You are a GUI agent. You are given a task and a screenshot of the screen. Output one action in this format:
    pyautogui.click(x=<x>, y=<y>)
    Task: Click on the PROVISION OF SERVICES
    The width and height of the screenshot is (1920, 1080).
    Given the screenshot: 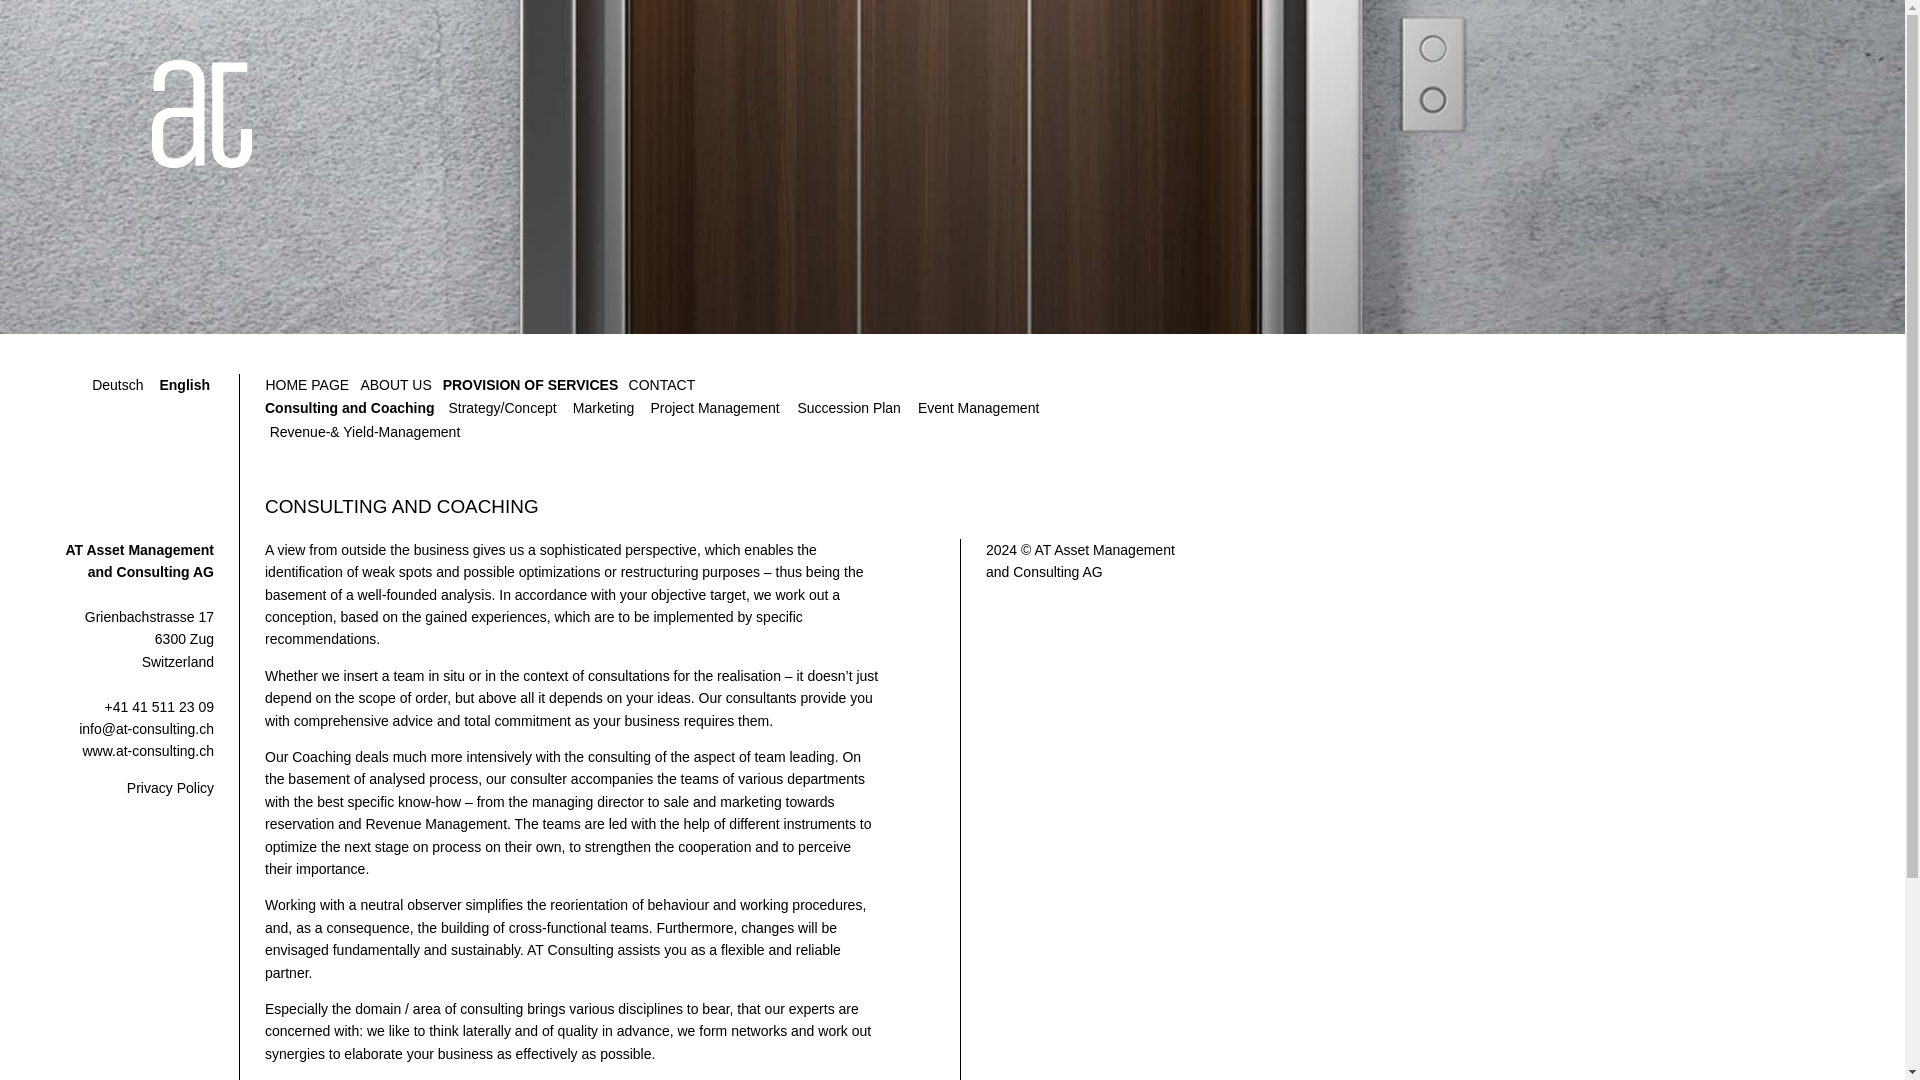 What is the action you would take?
    pyautogui.click(x=530, y=385)
    